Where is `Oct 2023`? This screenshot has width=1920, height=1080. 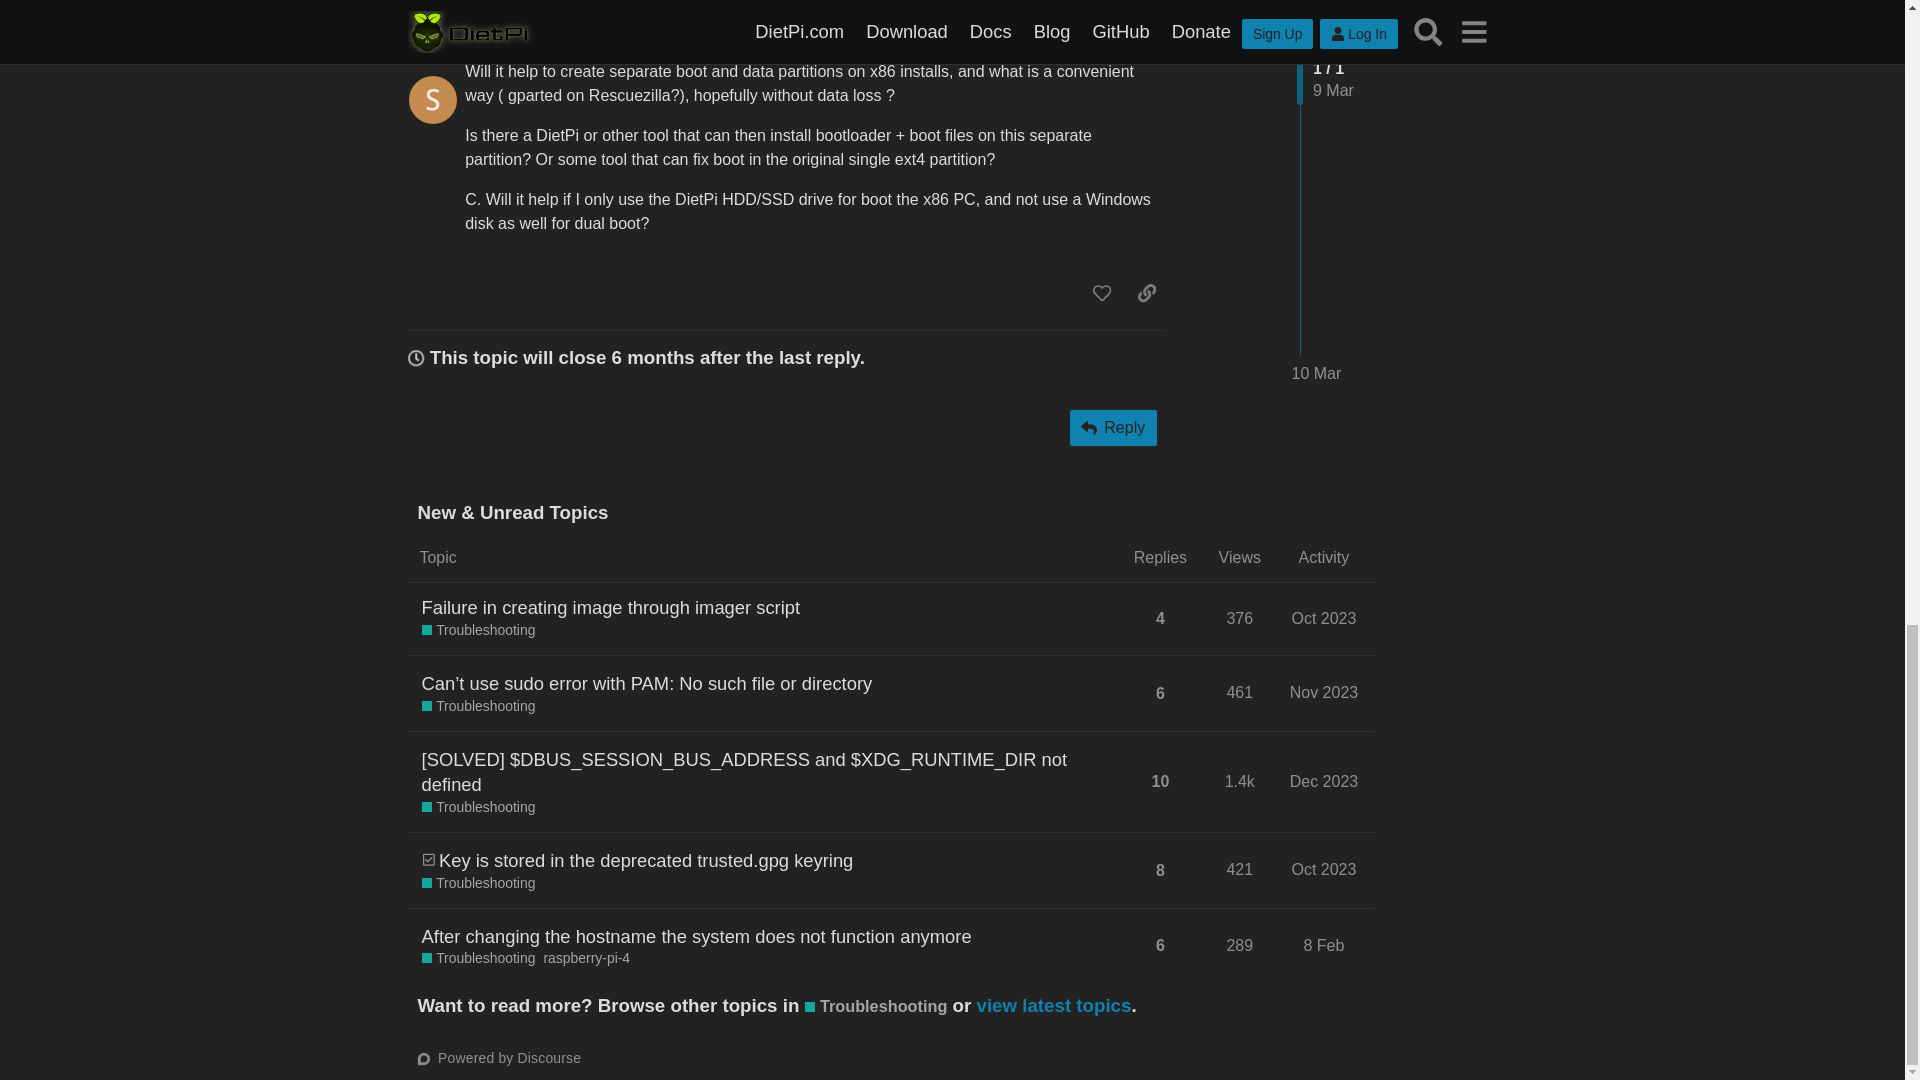 Oct 2023 is located at coordinates (1324, 618).